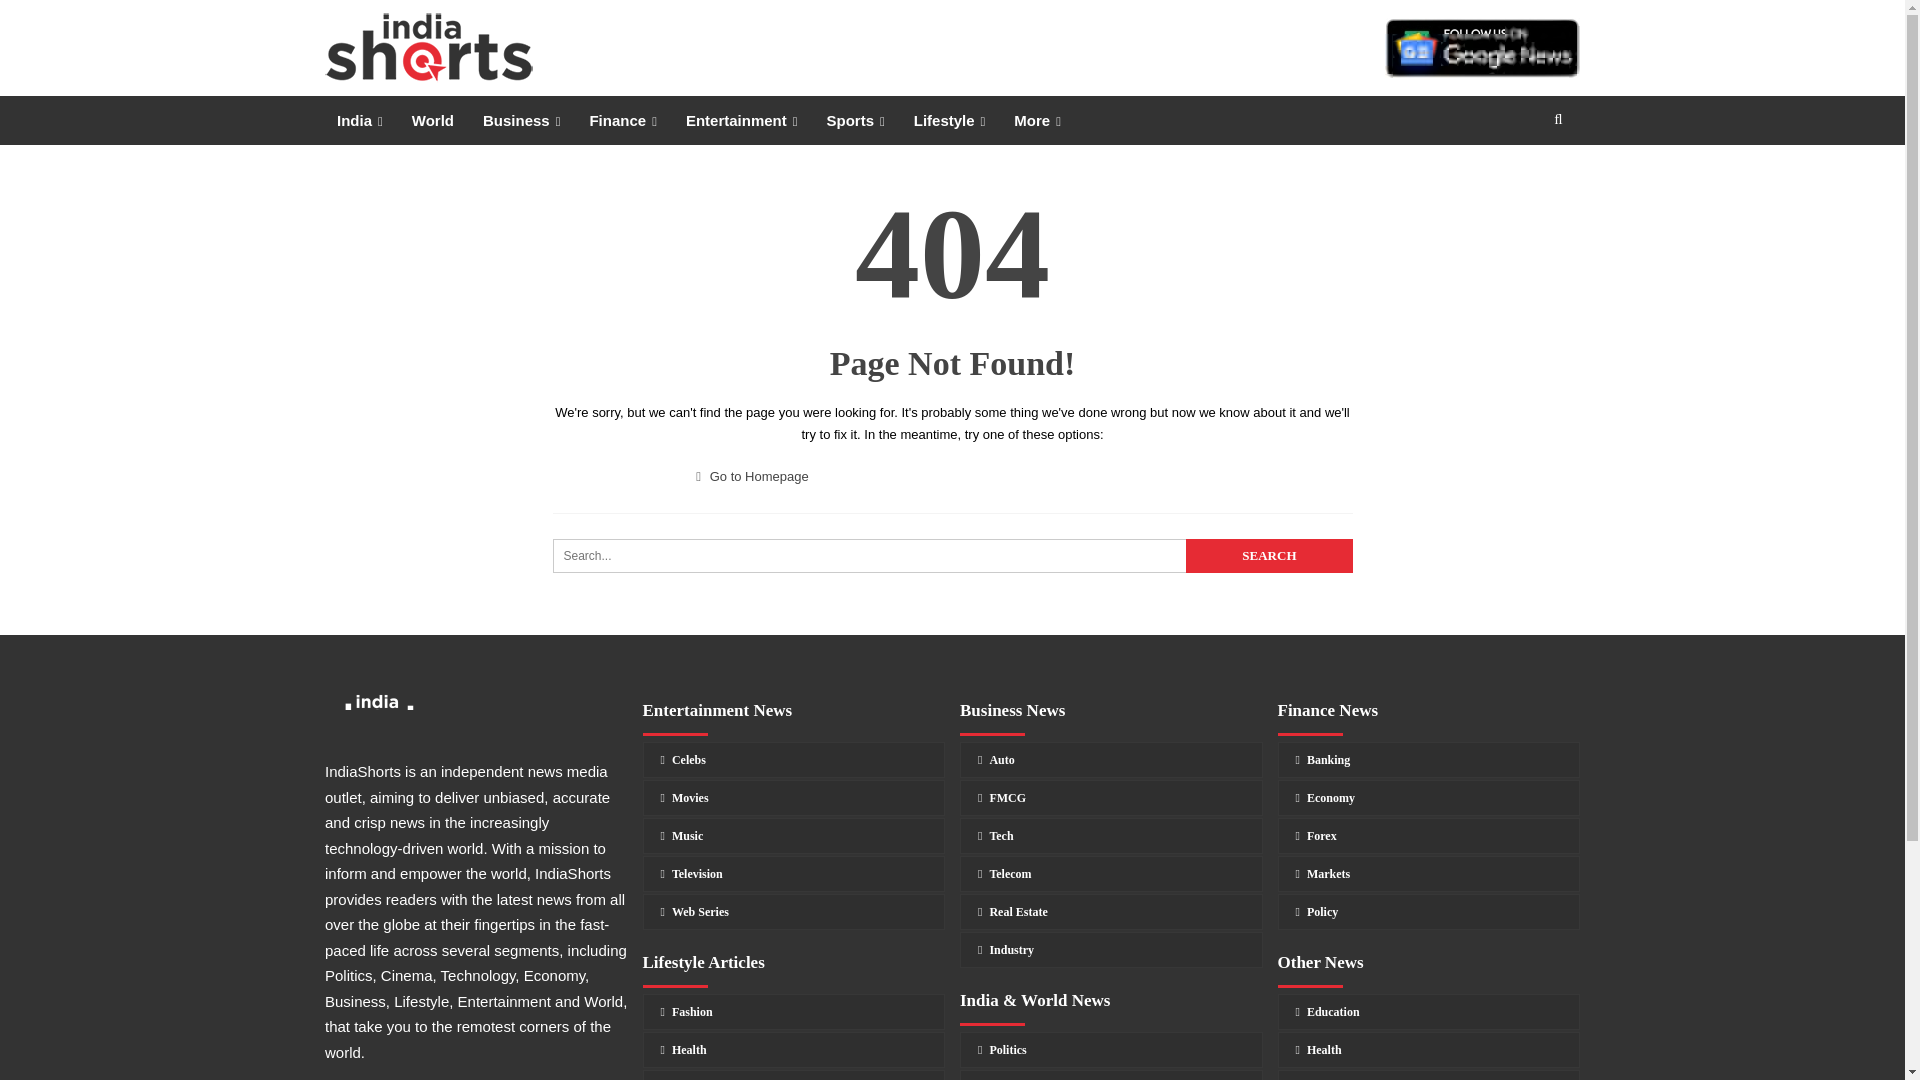 The width and height of the screenshot is (1920, 1080). I want to click on Lifestyle, so click(950, 120).